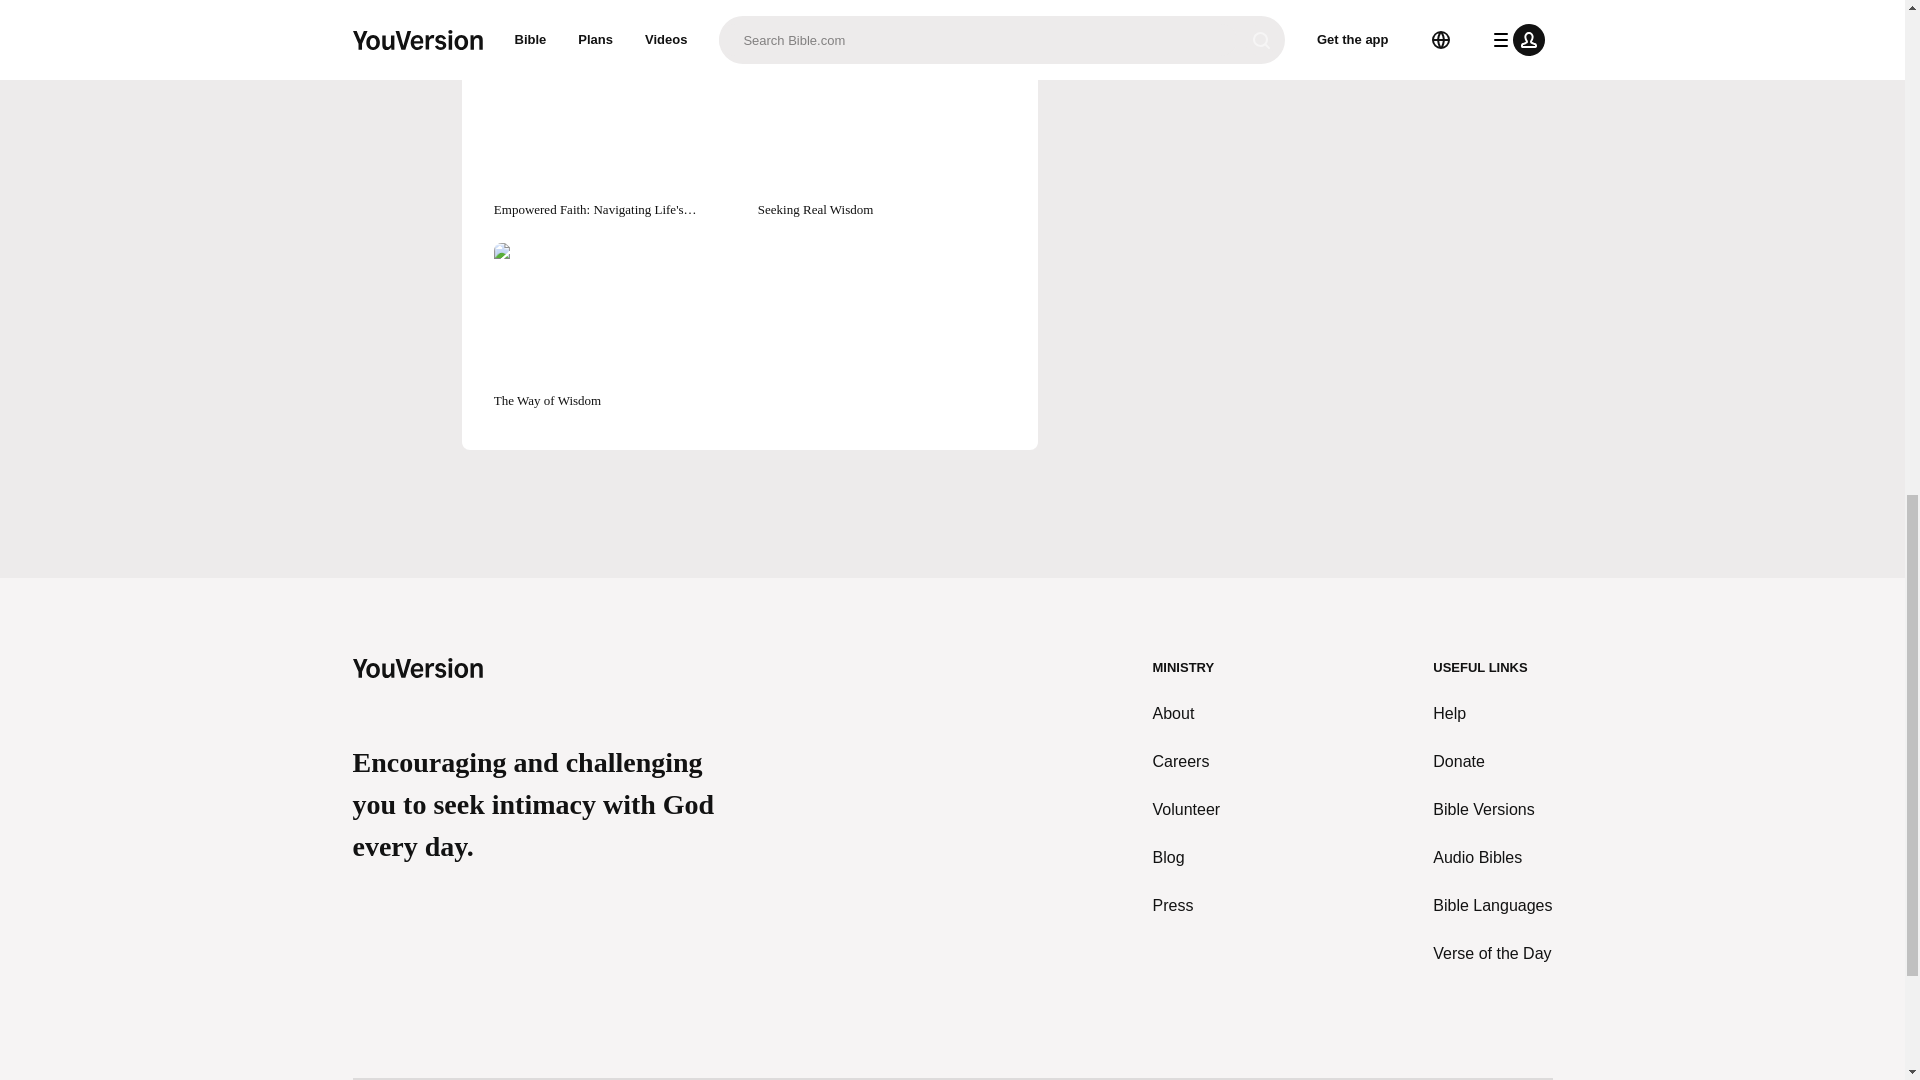 The width and height of the screenshot is (1920, 1080). What do you see at coordinates (882, 135) in the screenshot?
I see `Seeking Real Wisdom` at bounding box center [882, 135].